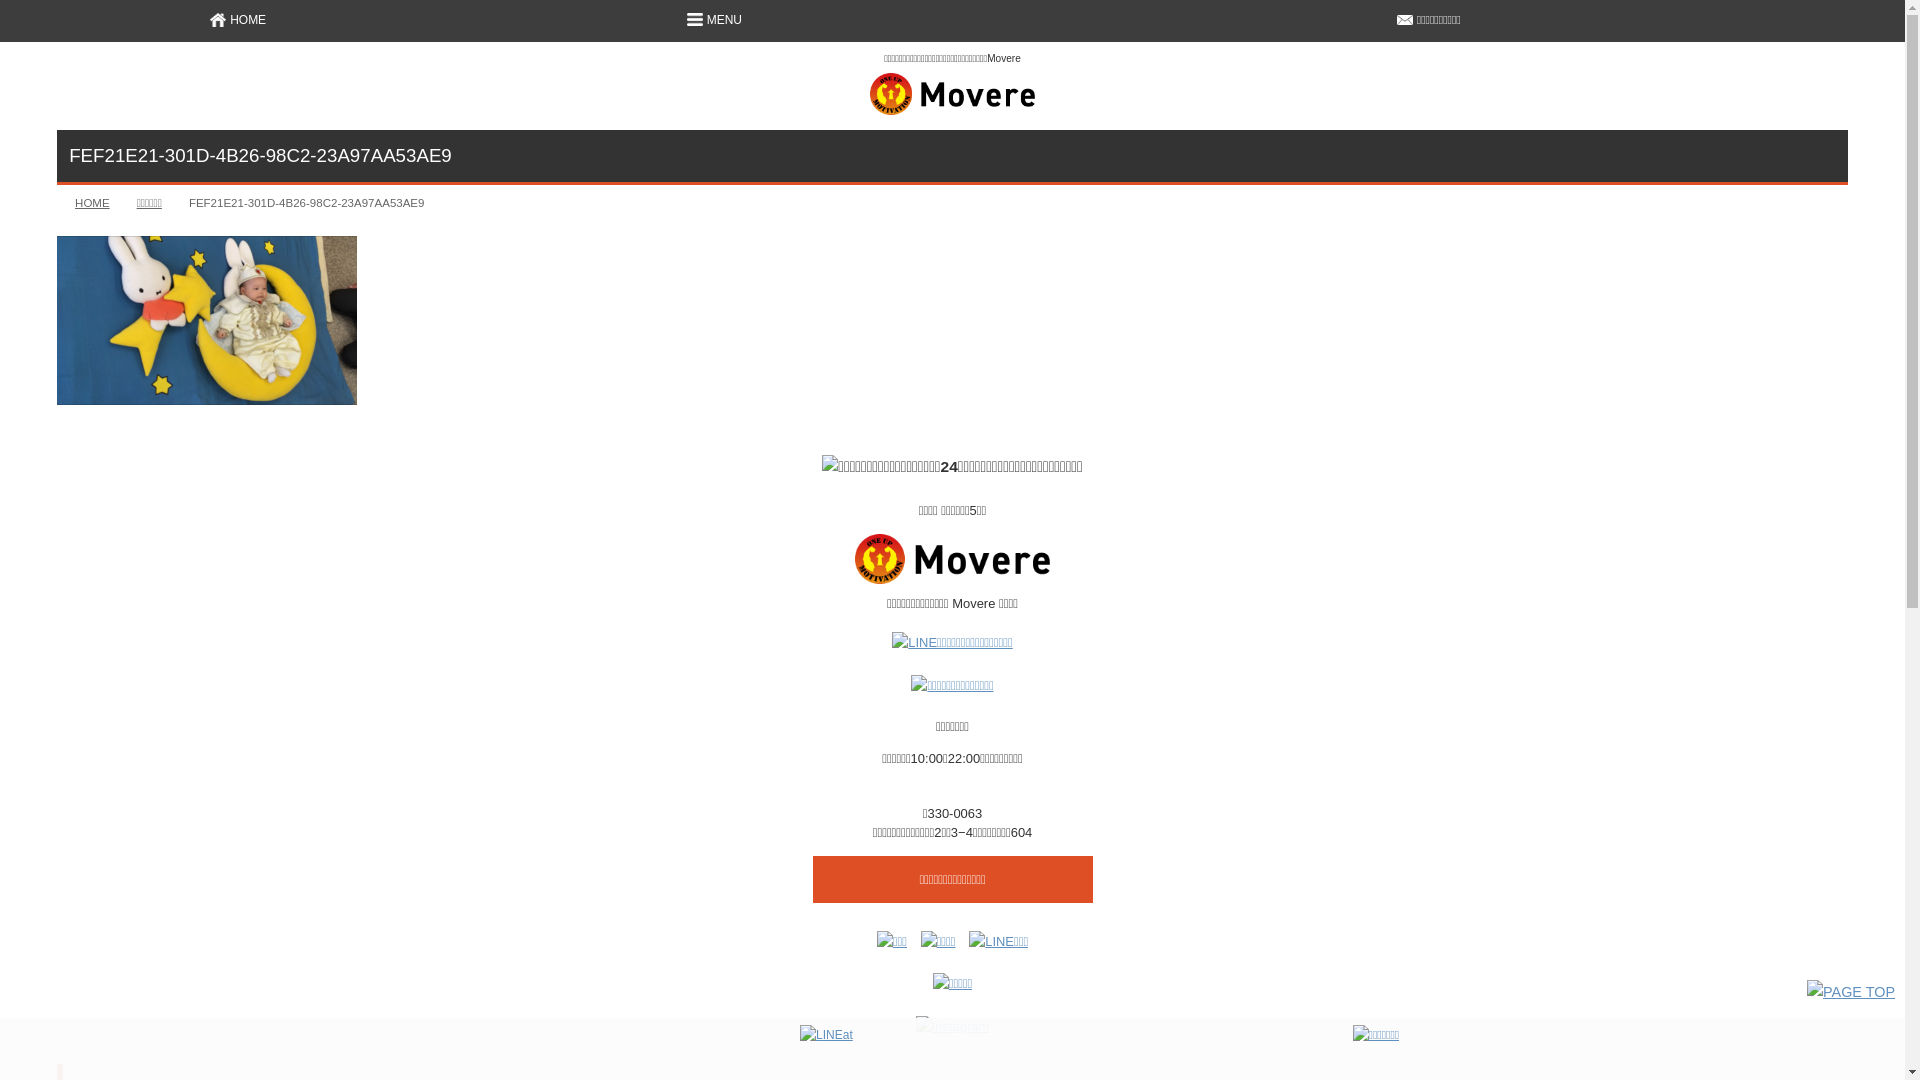  Describe the element at coordinates (92, 203) in the screenshot. I see `HOME` at that location.